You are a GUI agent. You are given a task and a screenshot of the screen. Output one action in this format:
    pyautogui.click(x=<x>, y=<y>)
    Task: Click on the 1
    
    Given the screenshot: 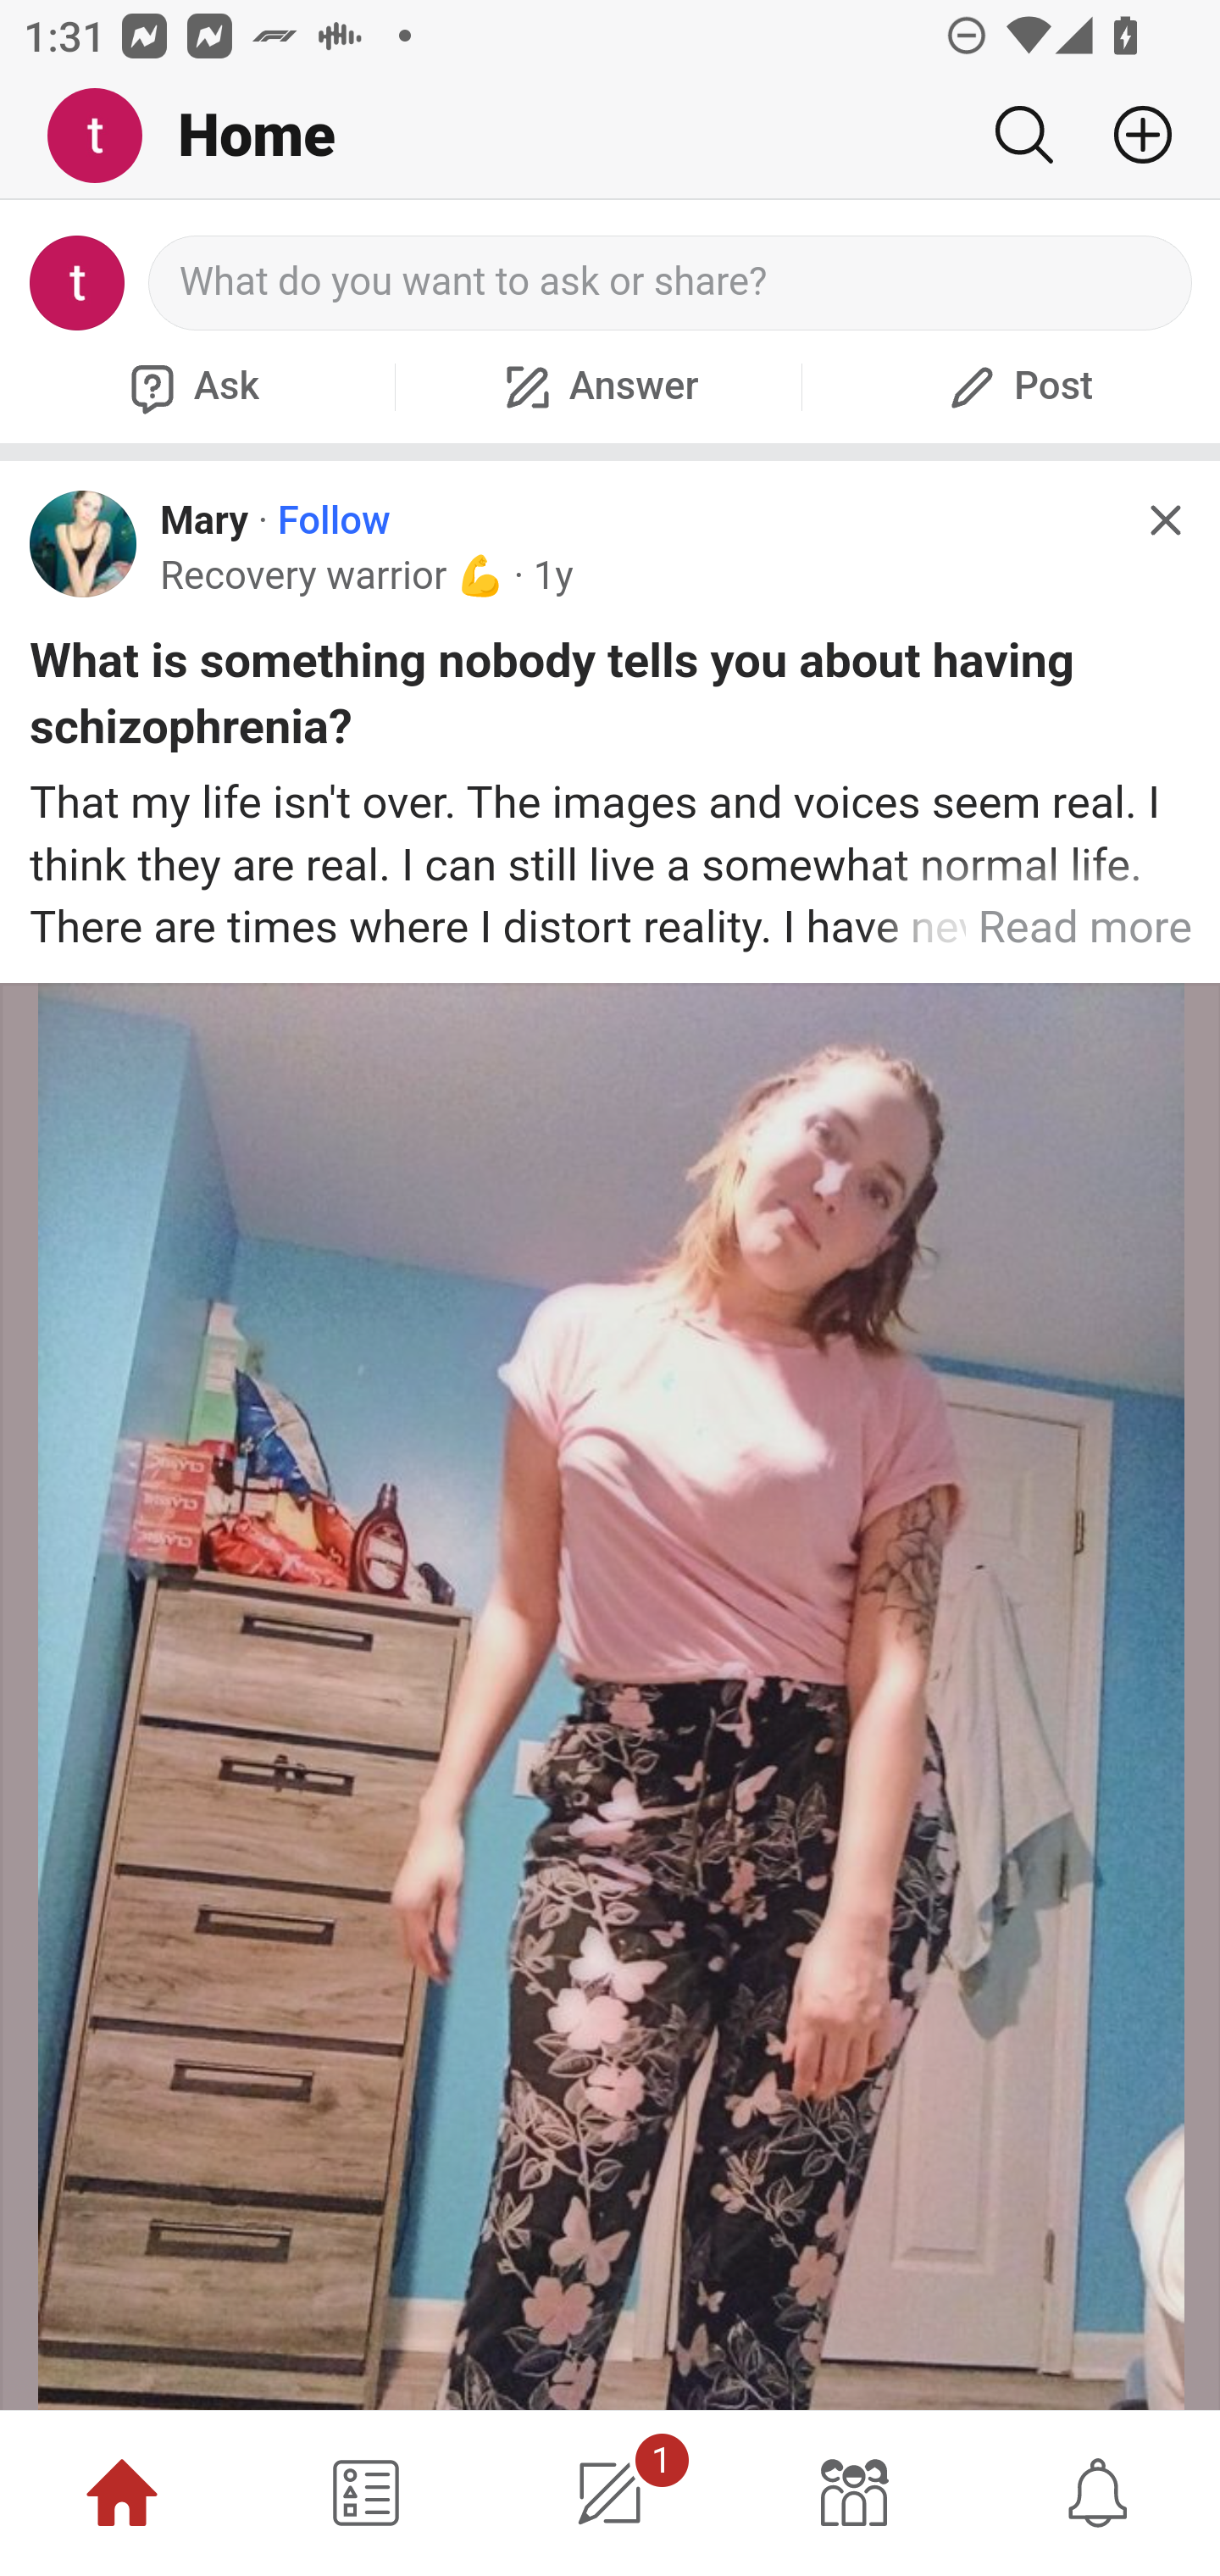 What is the action you would take?
    pyautogui.click(x=610, y=2493)
    